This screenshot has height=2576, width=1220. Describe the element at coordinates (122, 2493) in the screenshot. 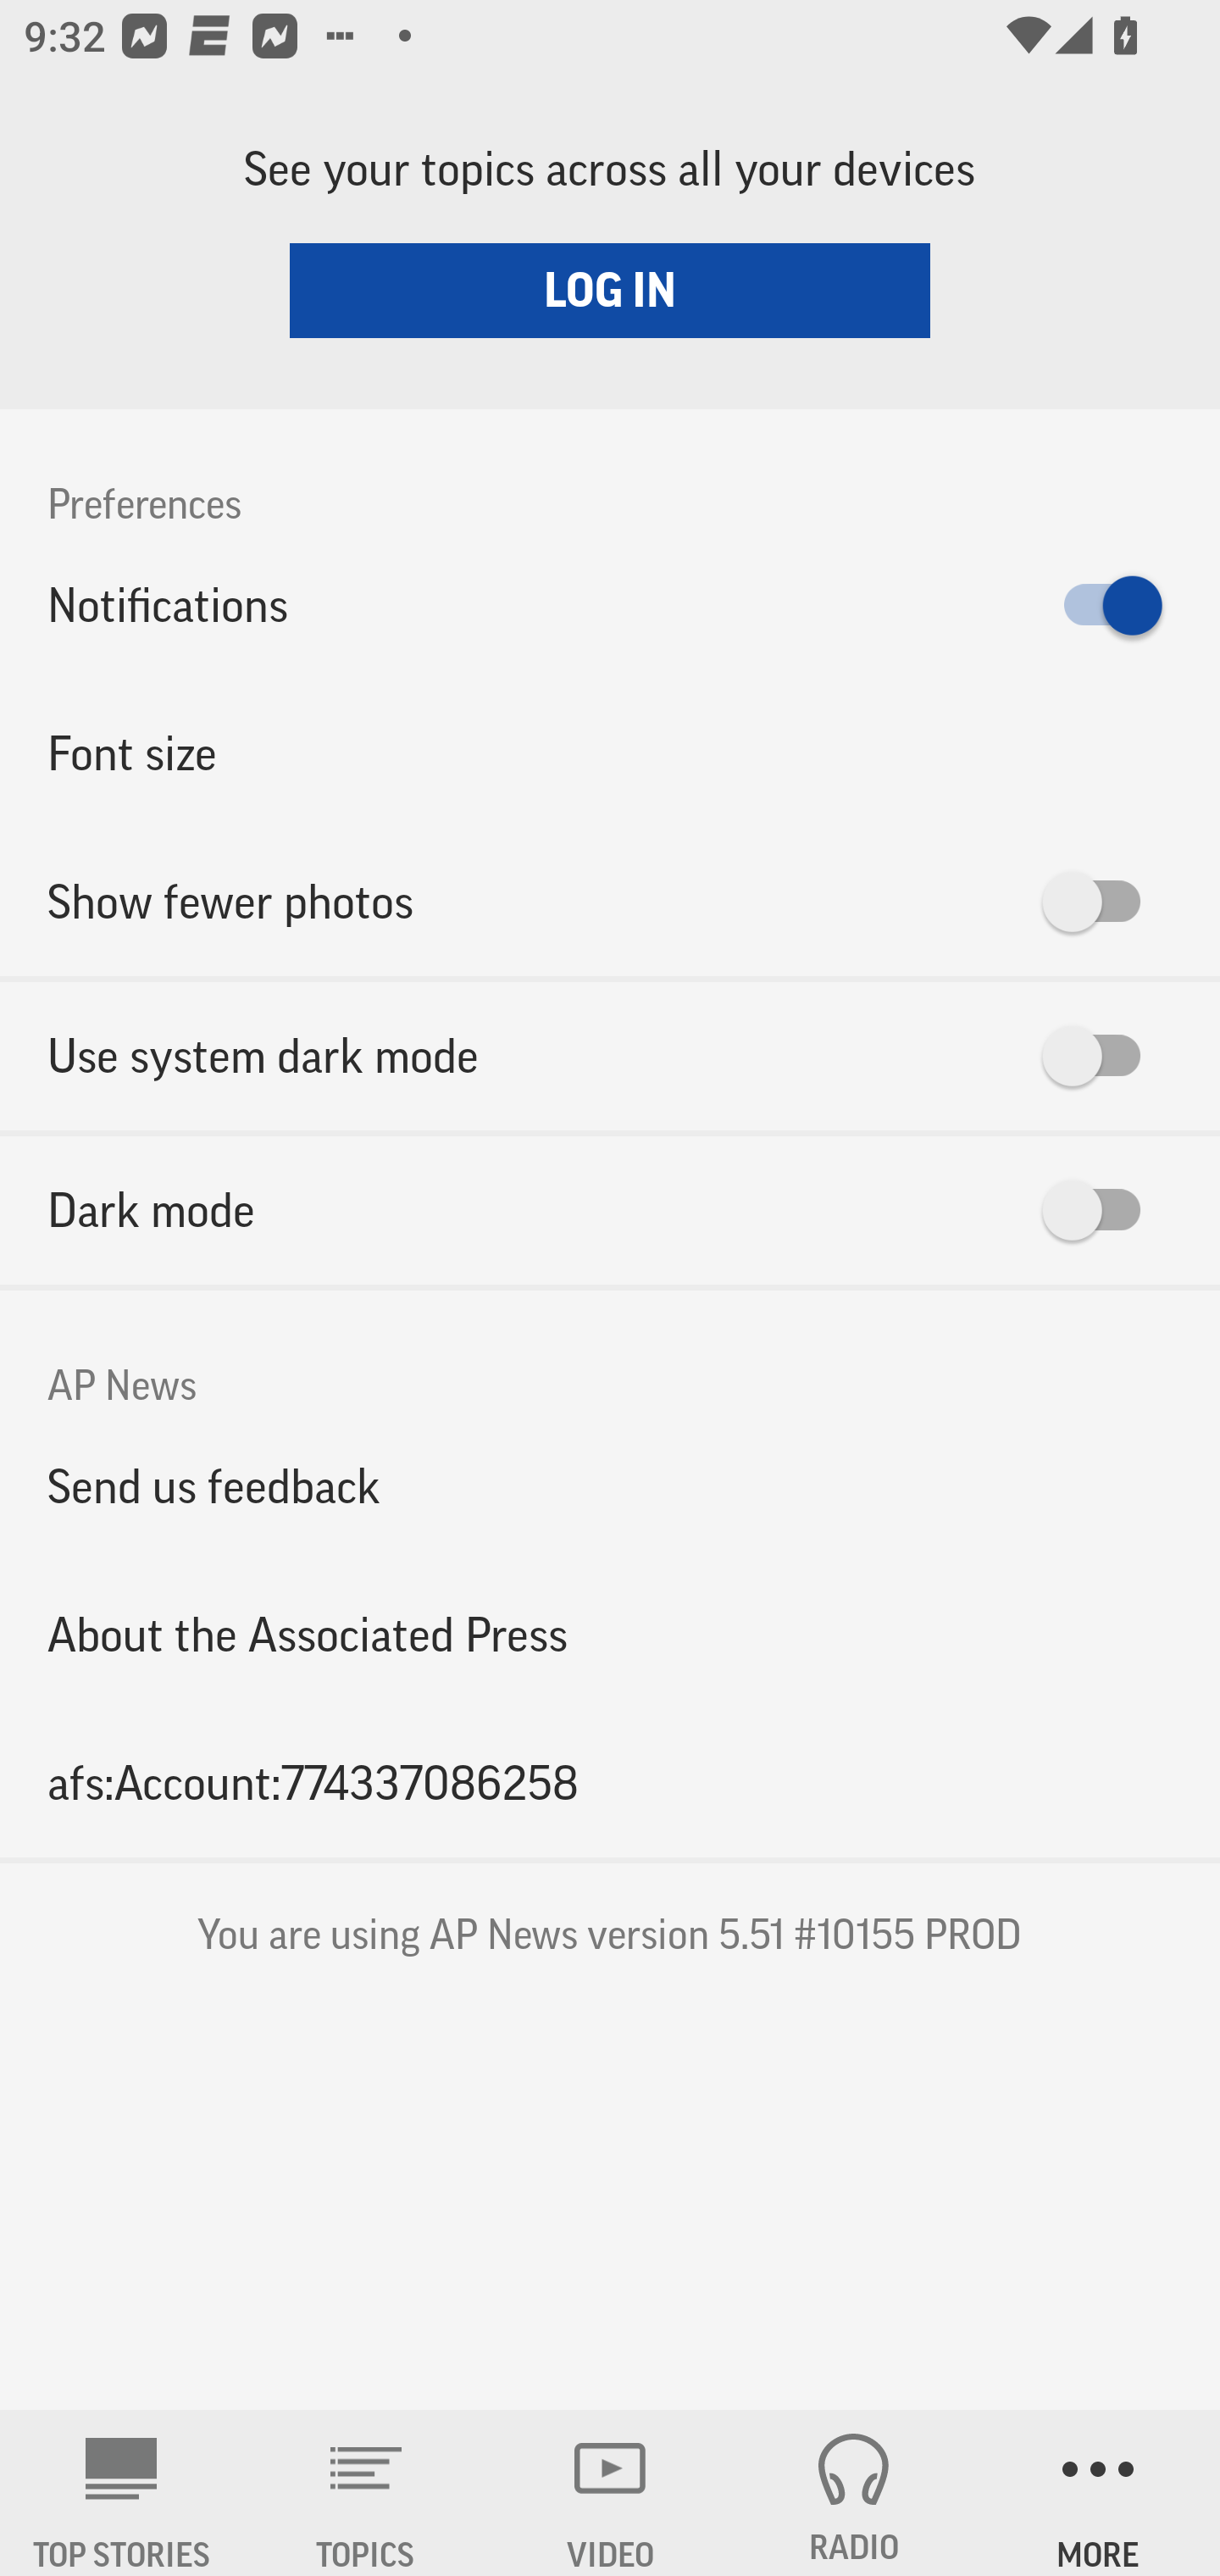

I see `AP News TOP STORIES` at that location.